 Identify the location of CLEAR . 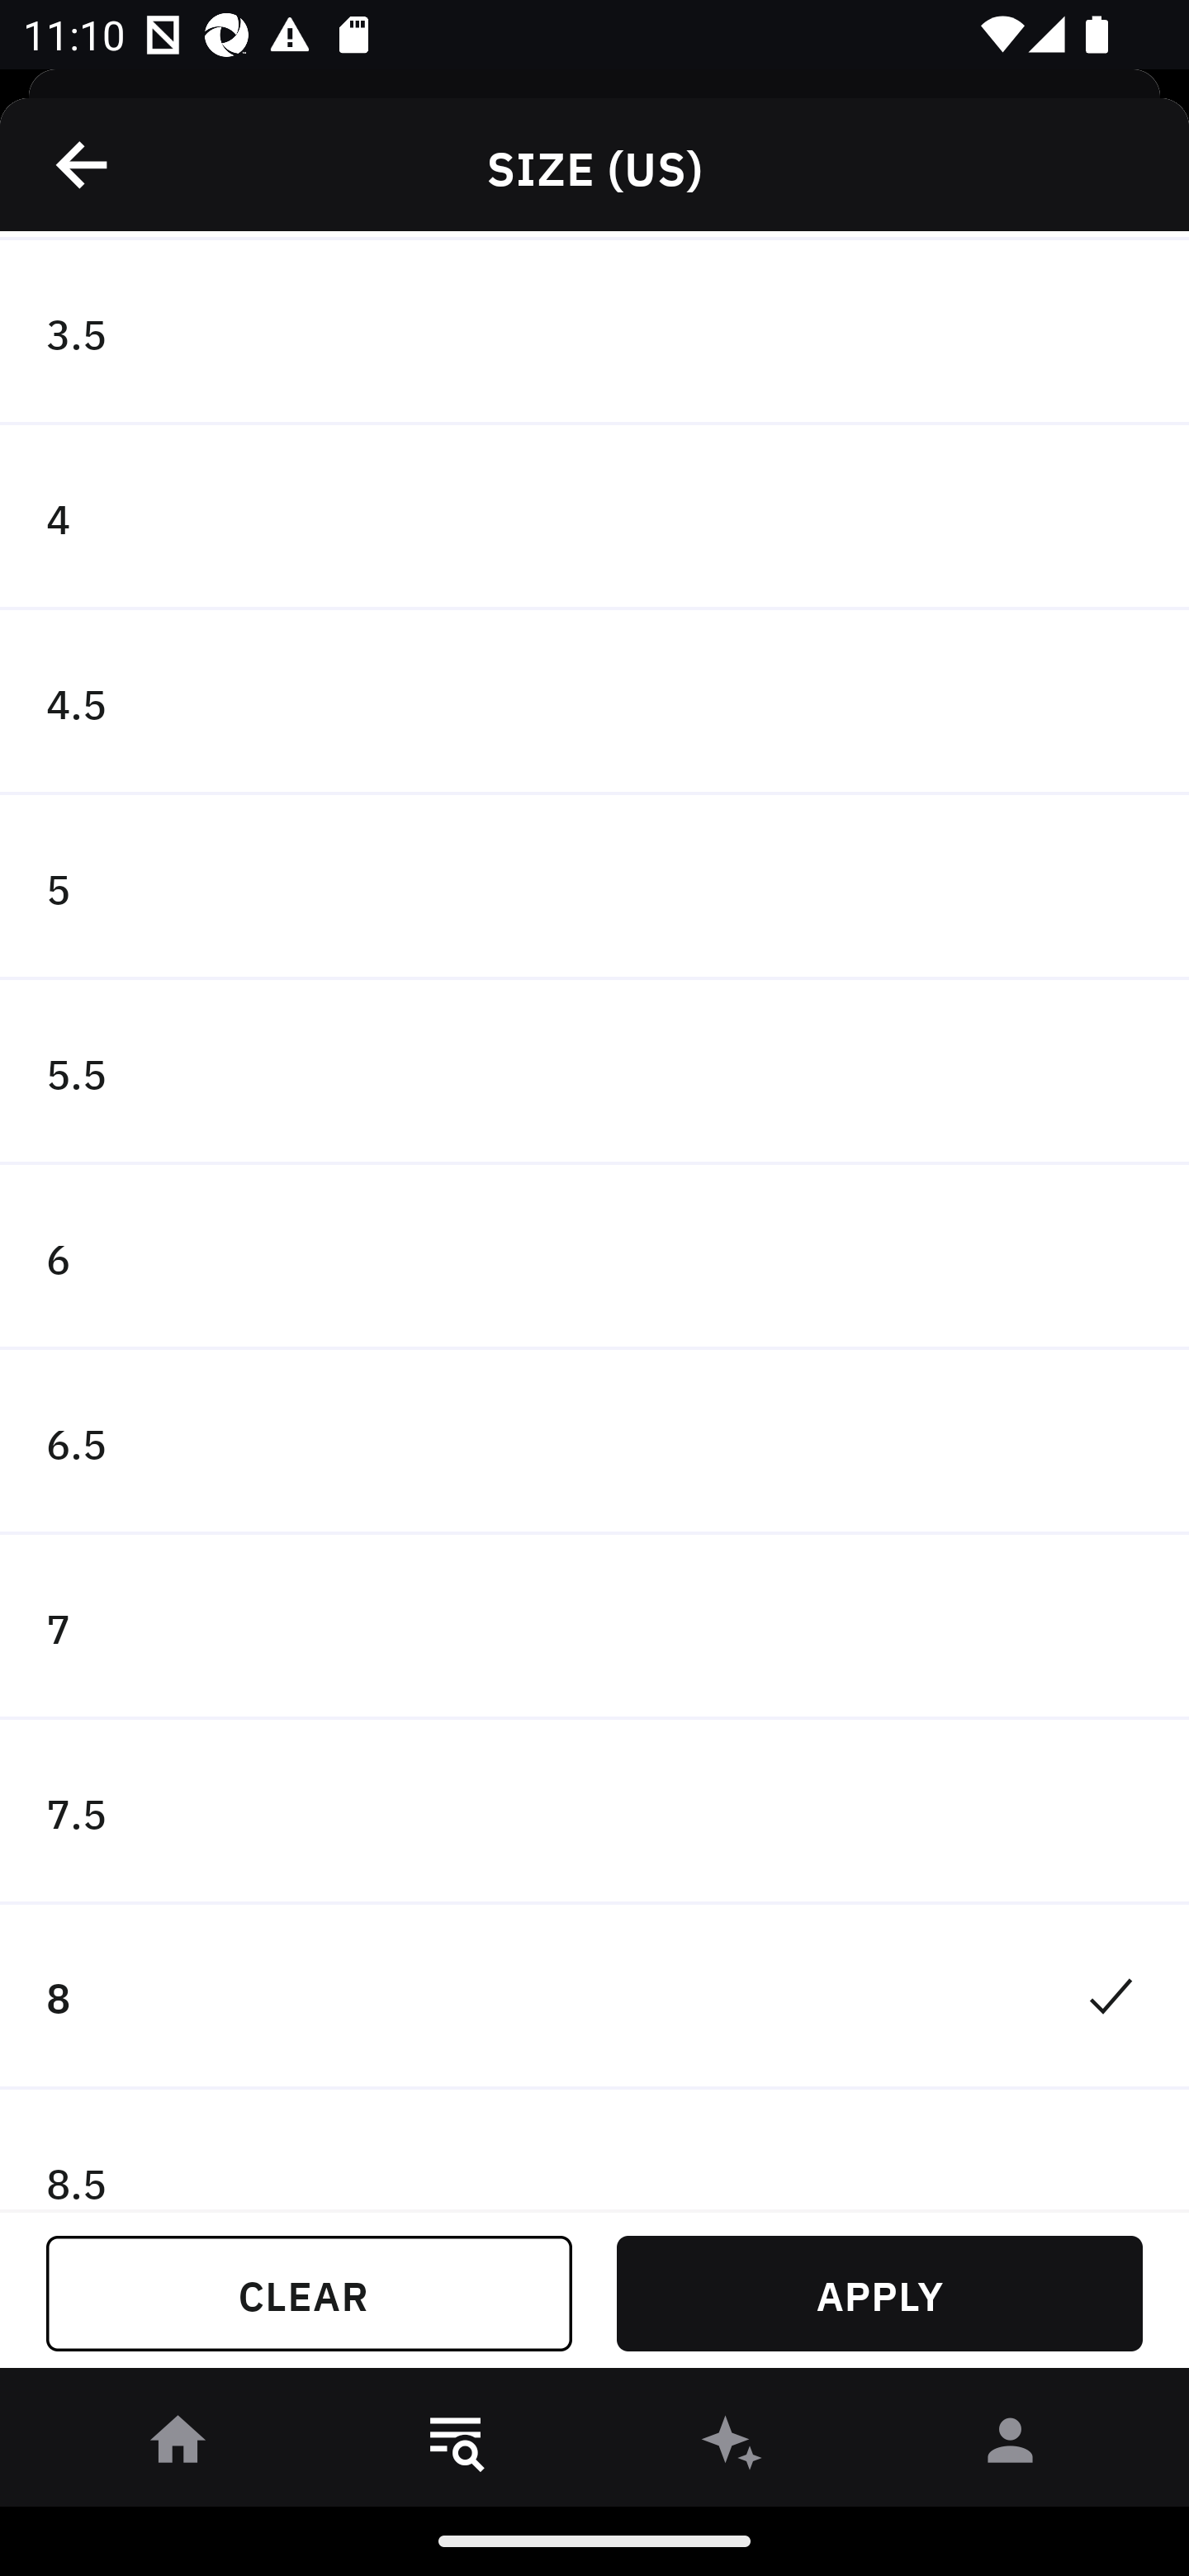
(309, 2294).